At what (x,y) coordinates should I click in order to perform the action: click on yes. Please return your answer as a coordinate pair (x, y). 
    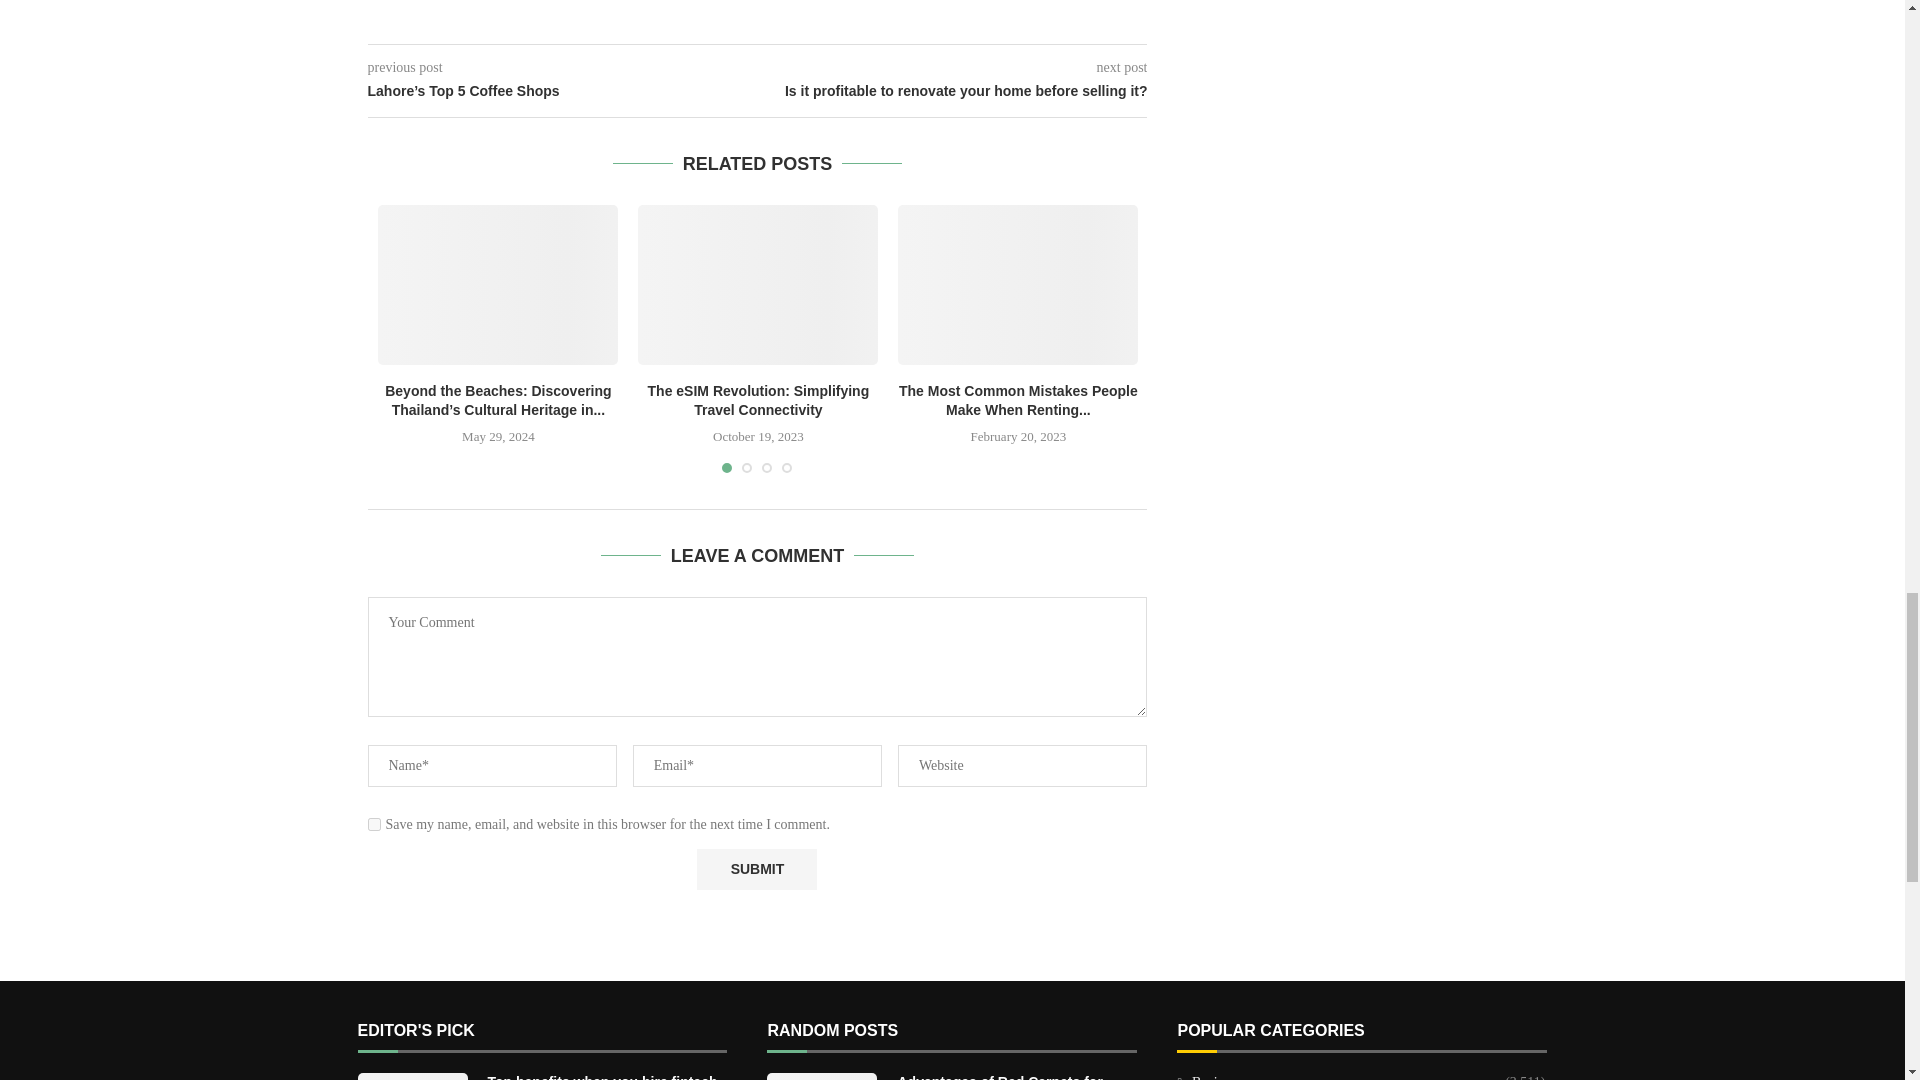
    Looking at the image, I should click on (374, 824).